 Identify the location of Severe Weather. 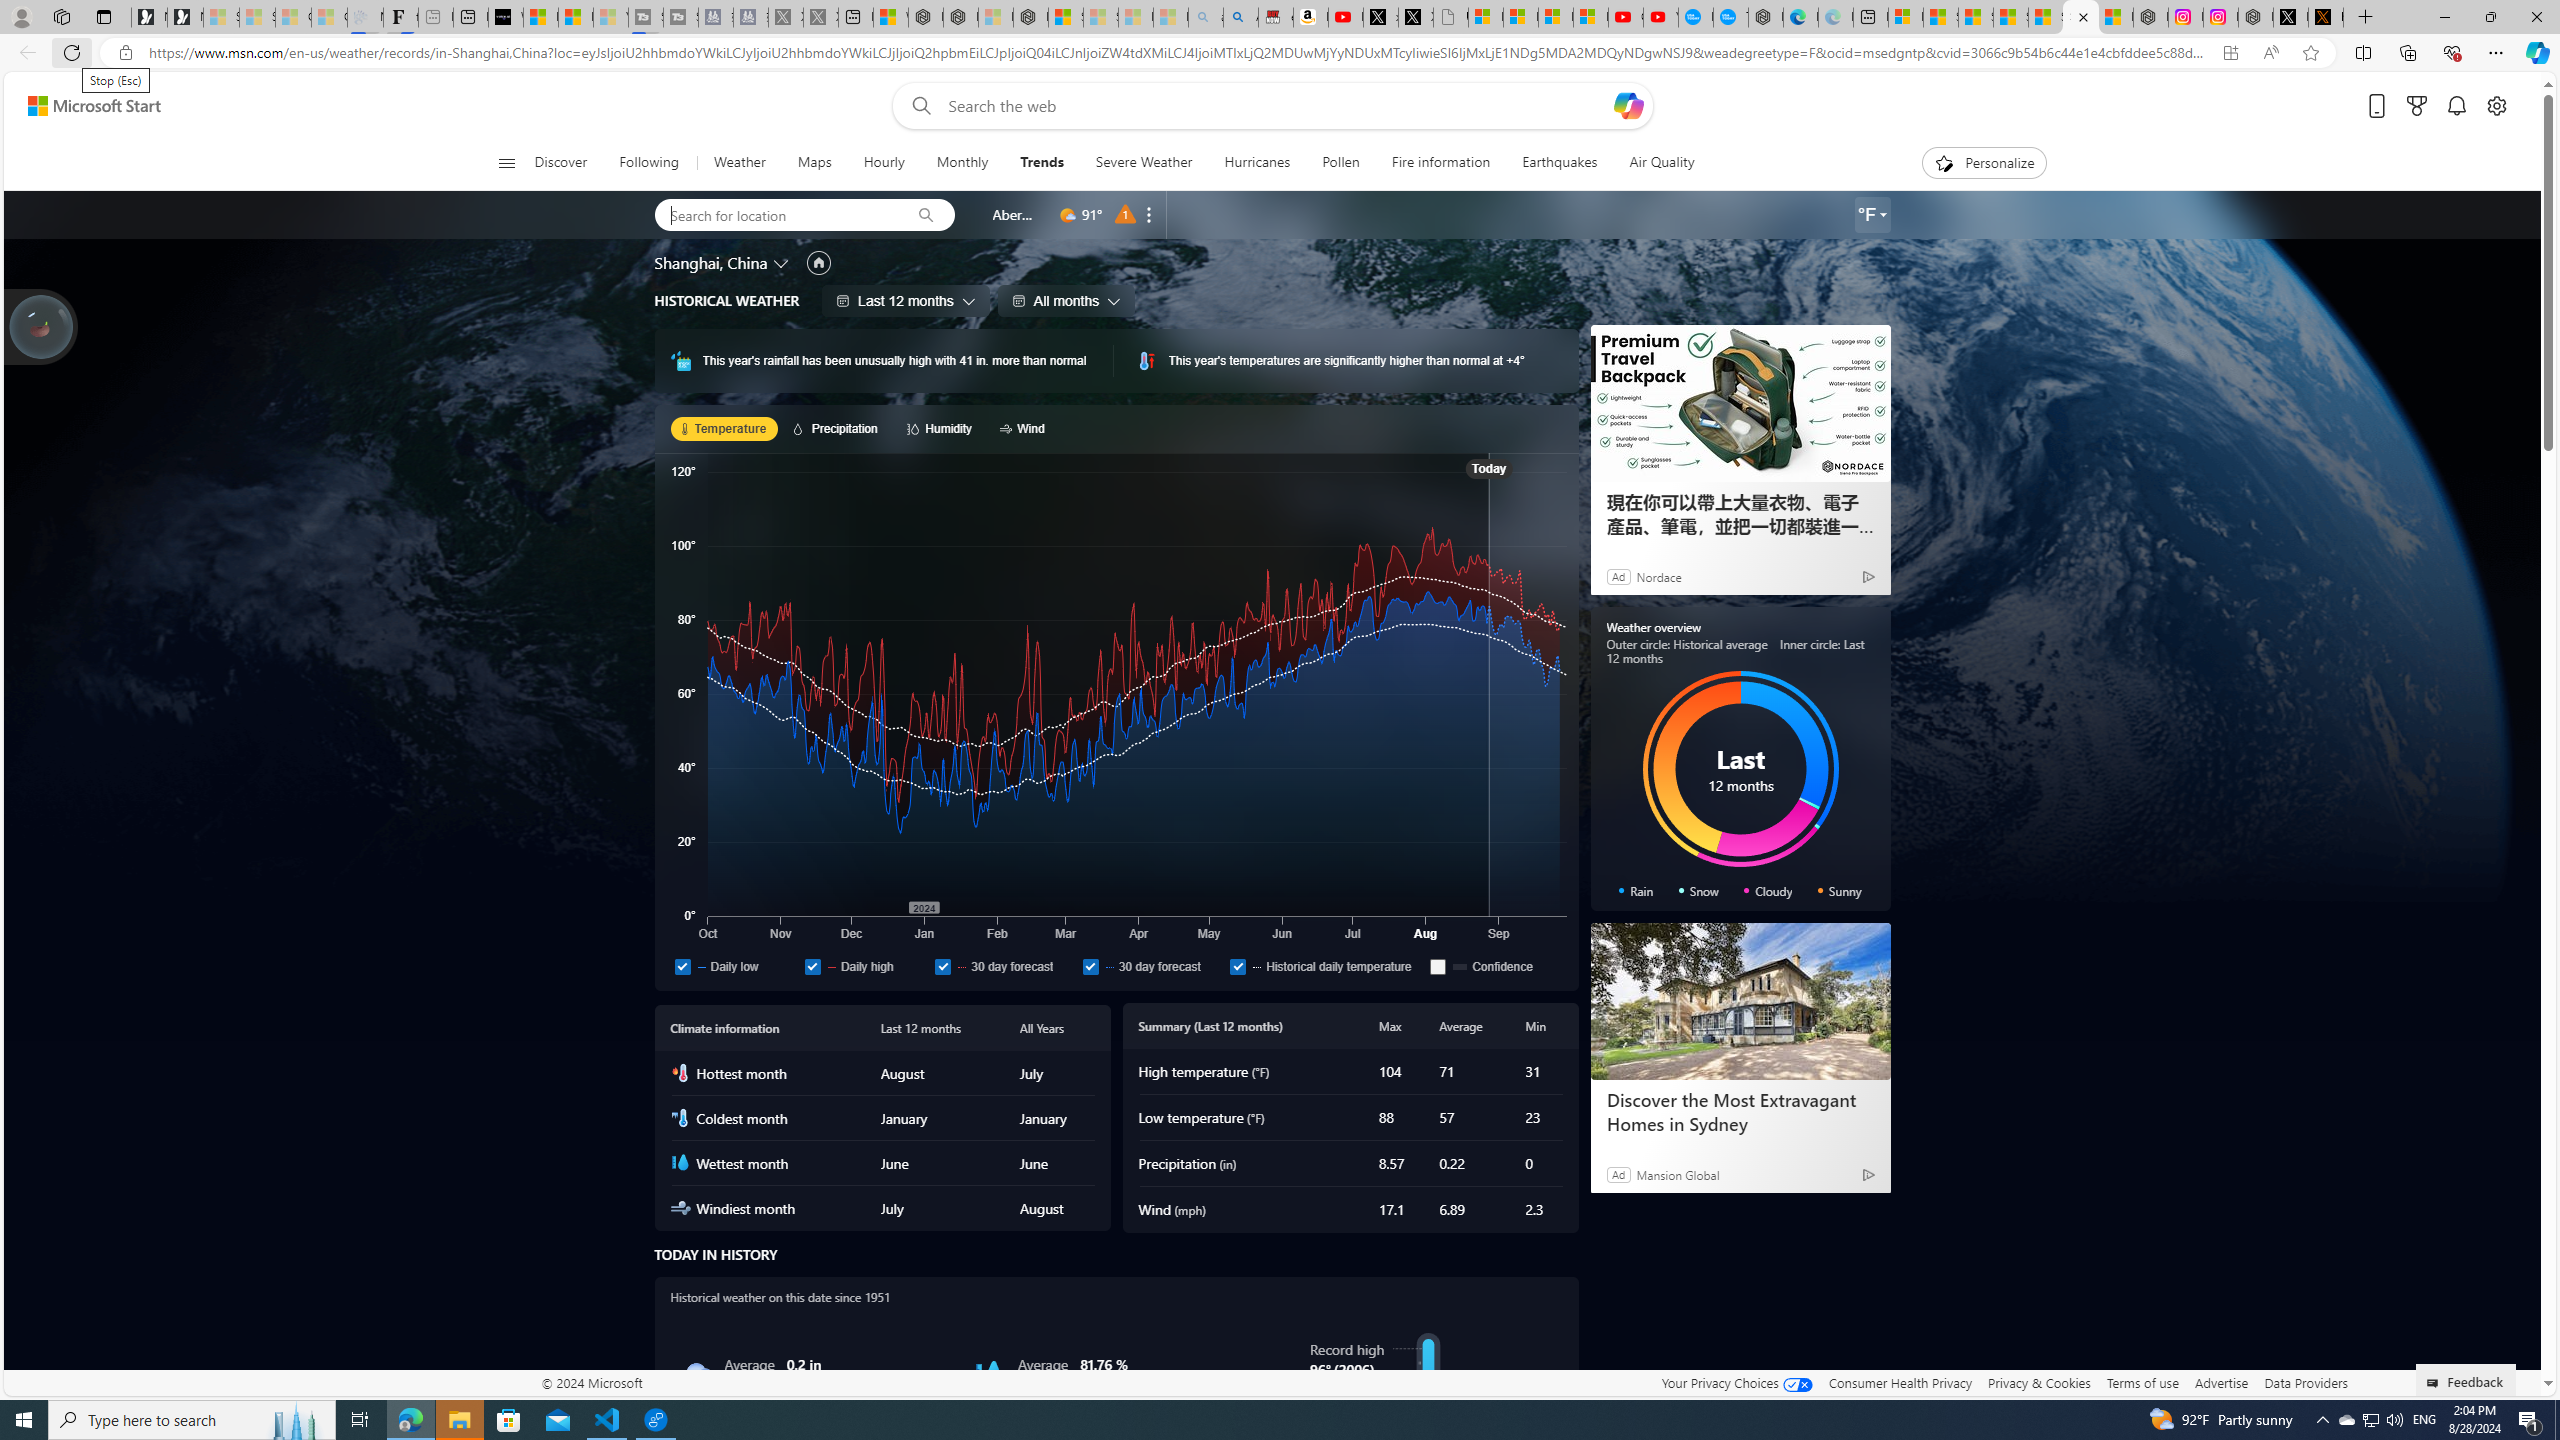
(1144, 163).